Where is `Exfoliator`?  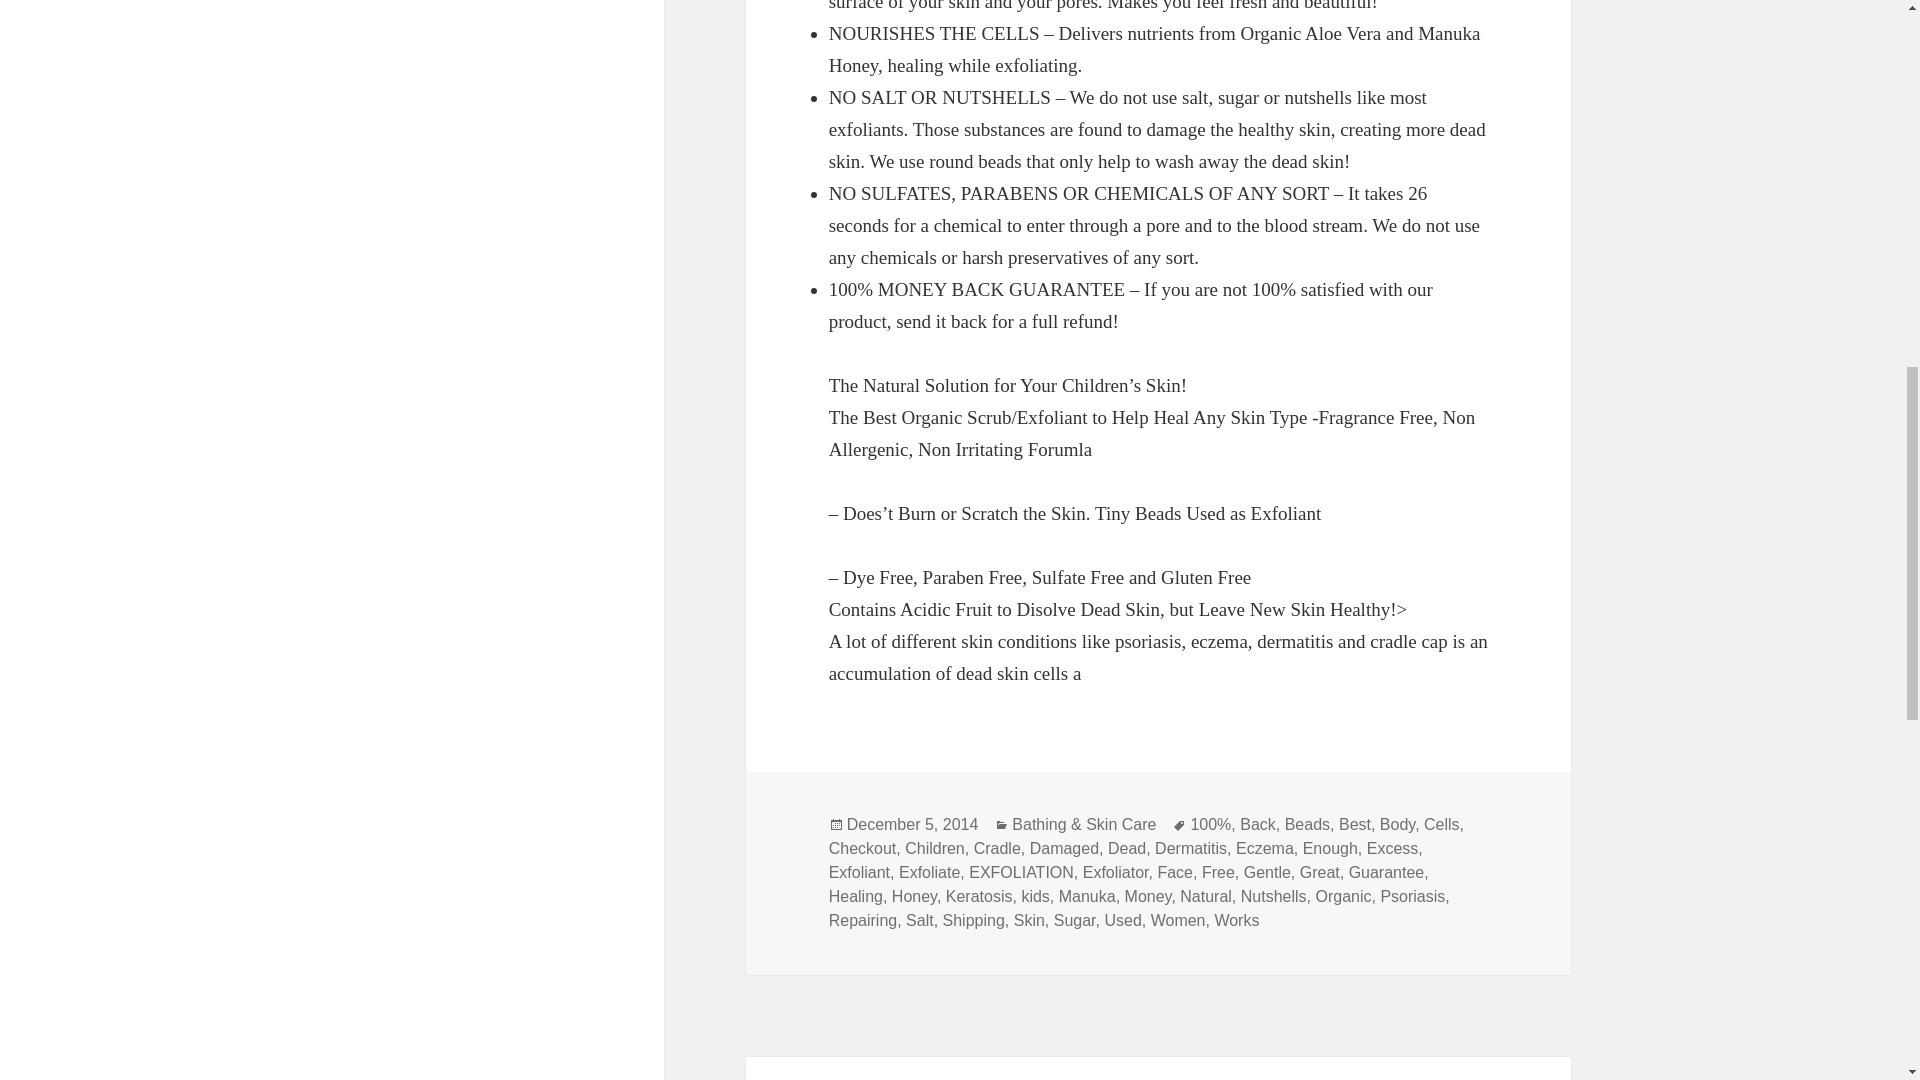
Exfoliator is located at coordinates (1115, 873).